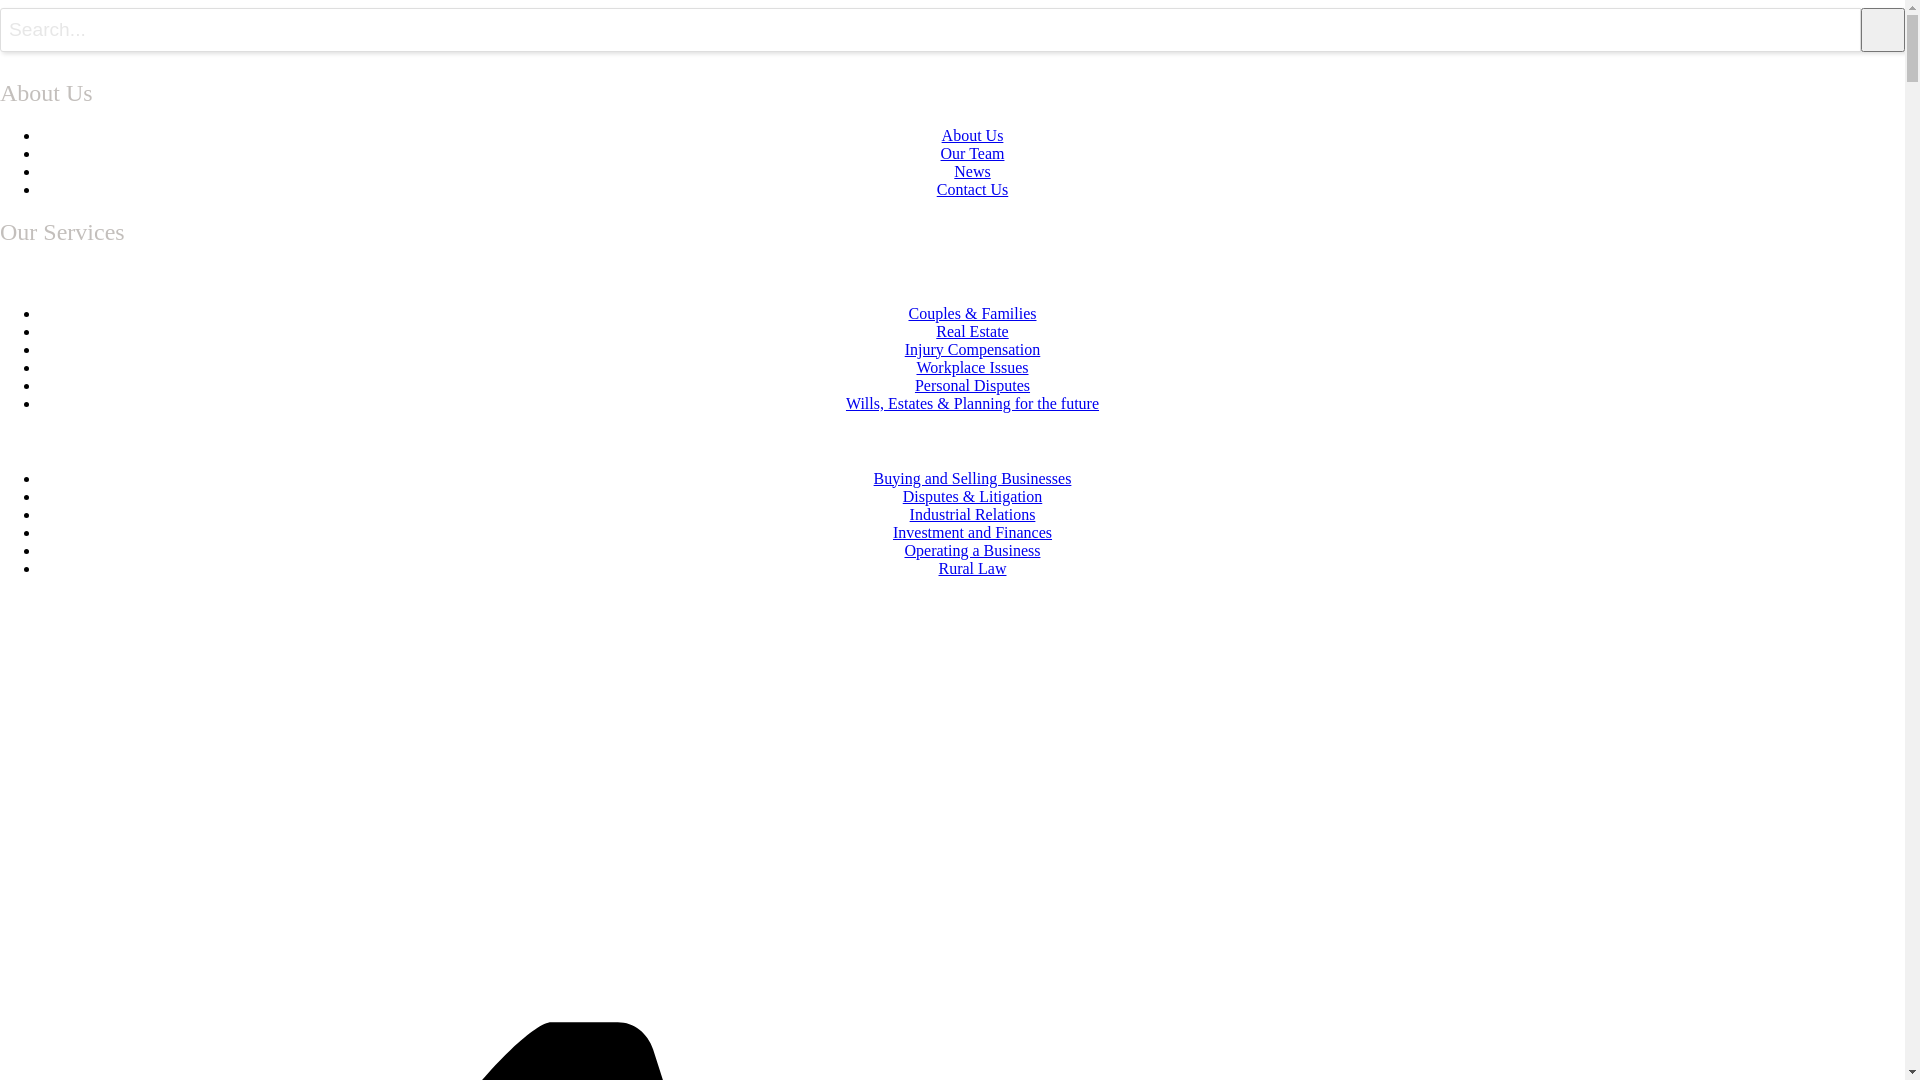 Image resolution: width=1920 pixels, height=1080 pixels. What do you see at coordinates (952, 276) in the screenshot?
I see `Personal Legal Advice` at bounding box center [952, 276].